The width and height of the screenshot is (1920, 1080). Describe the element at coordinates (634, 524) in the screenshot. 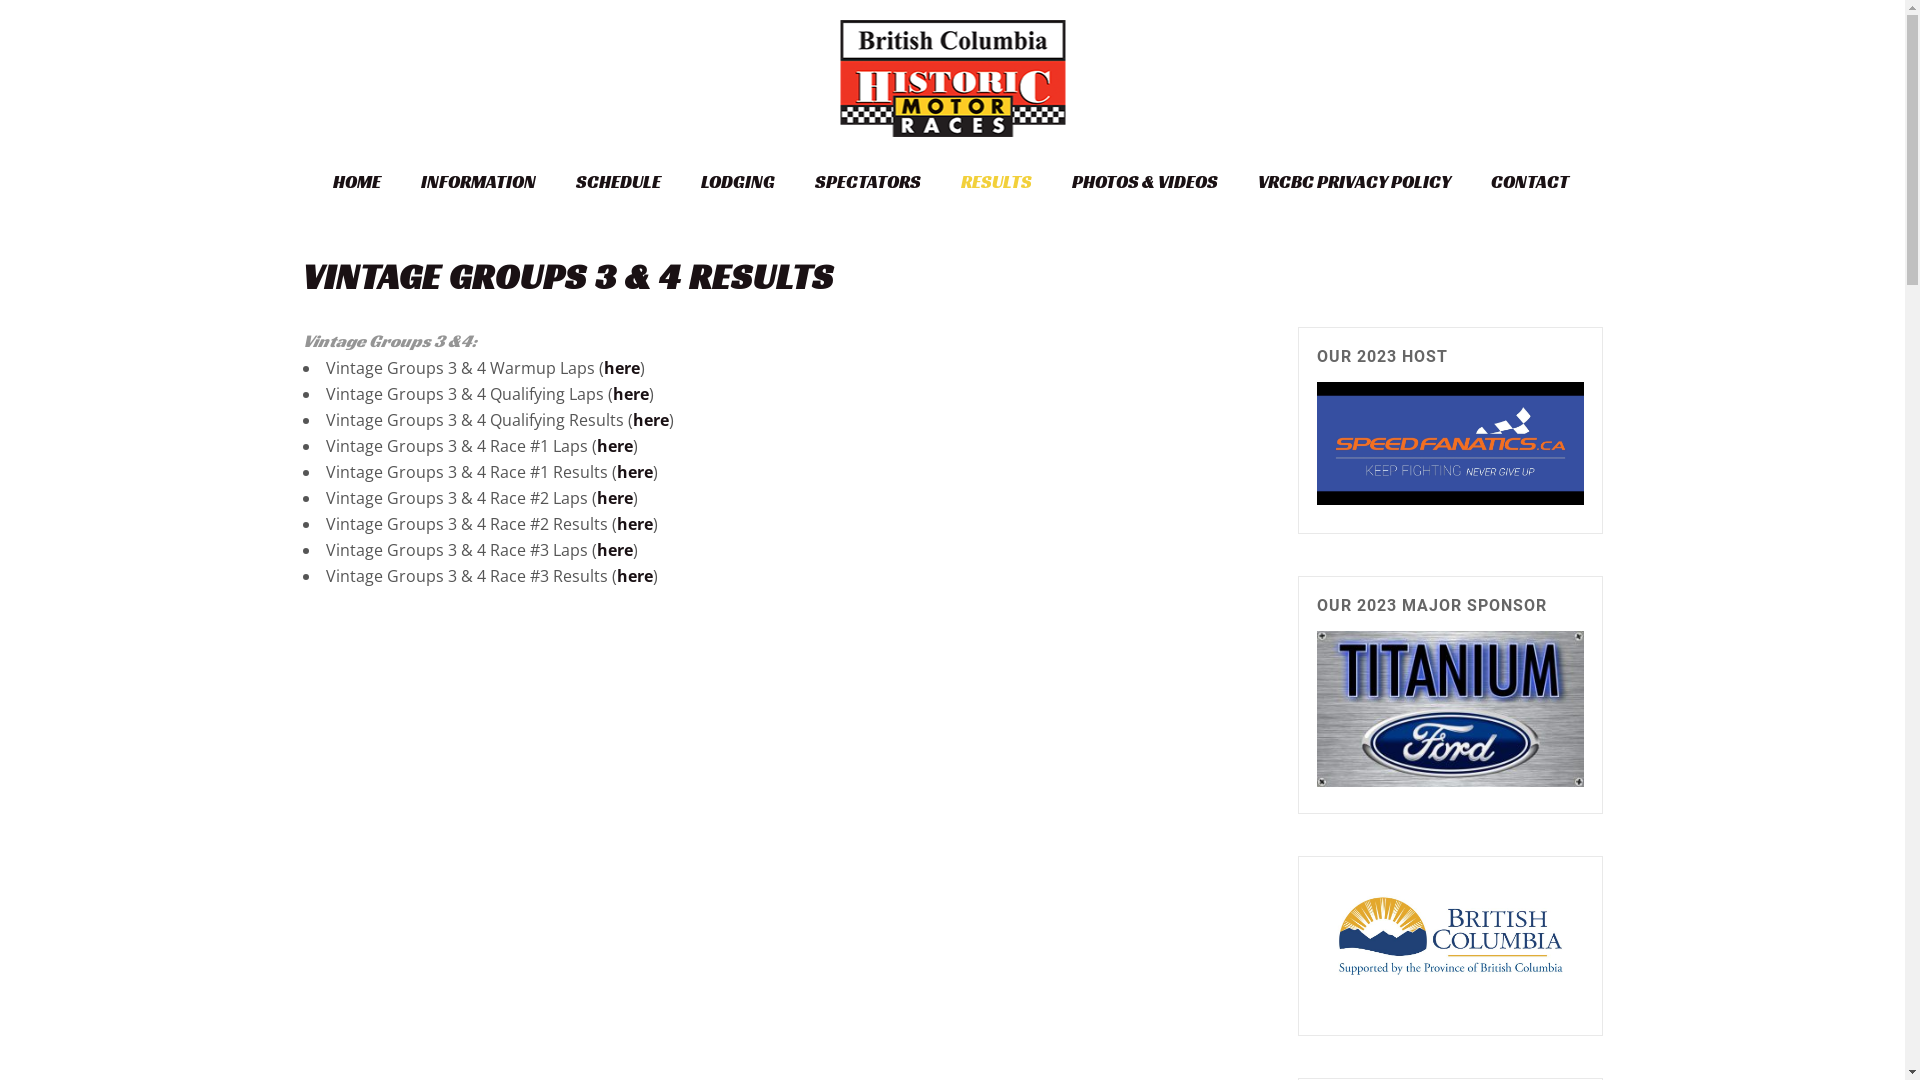

I see `here` at that location.